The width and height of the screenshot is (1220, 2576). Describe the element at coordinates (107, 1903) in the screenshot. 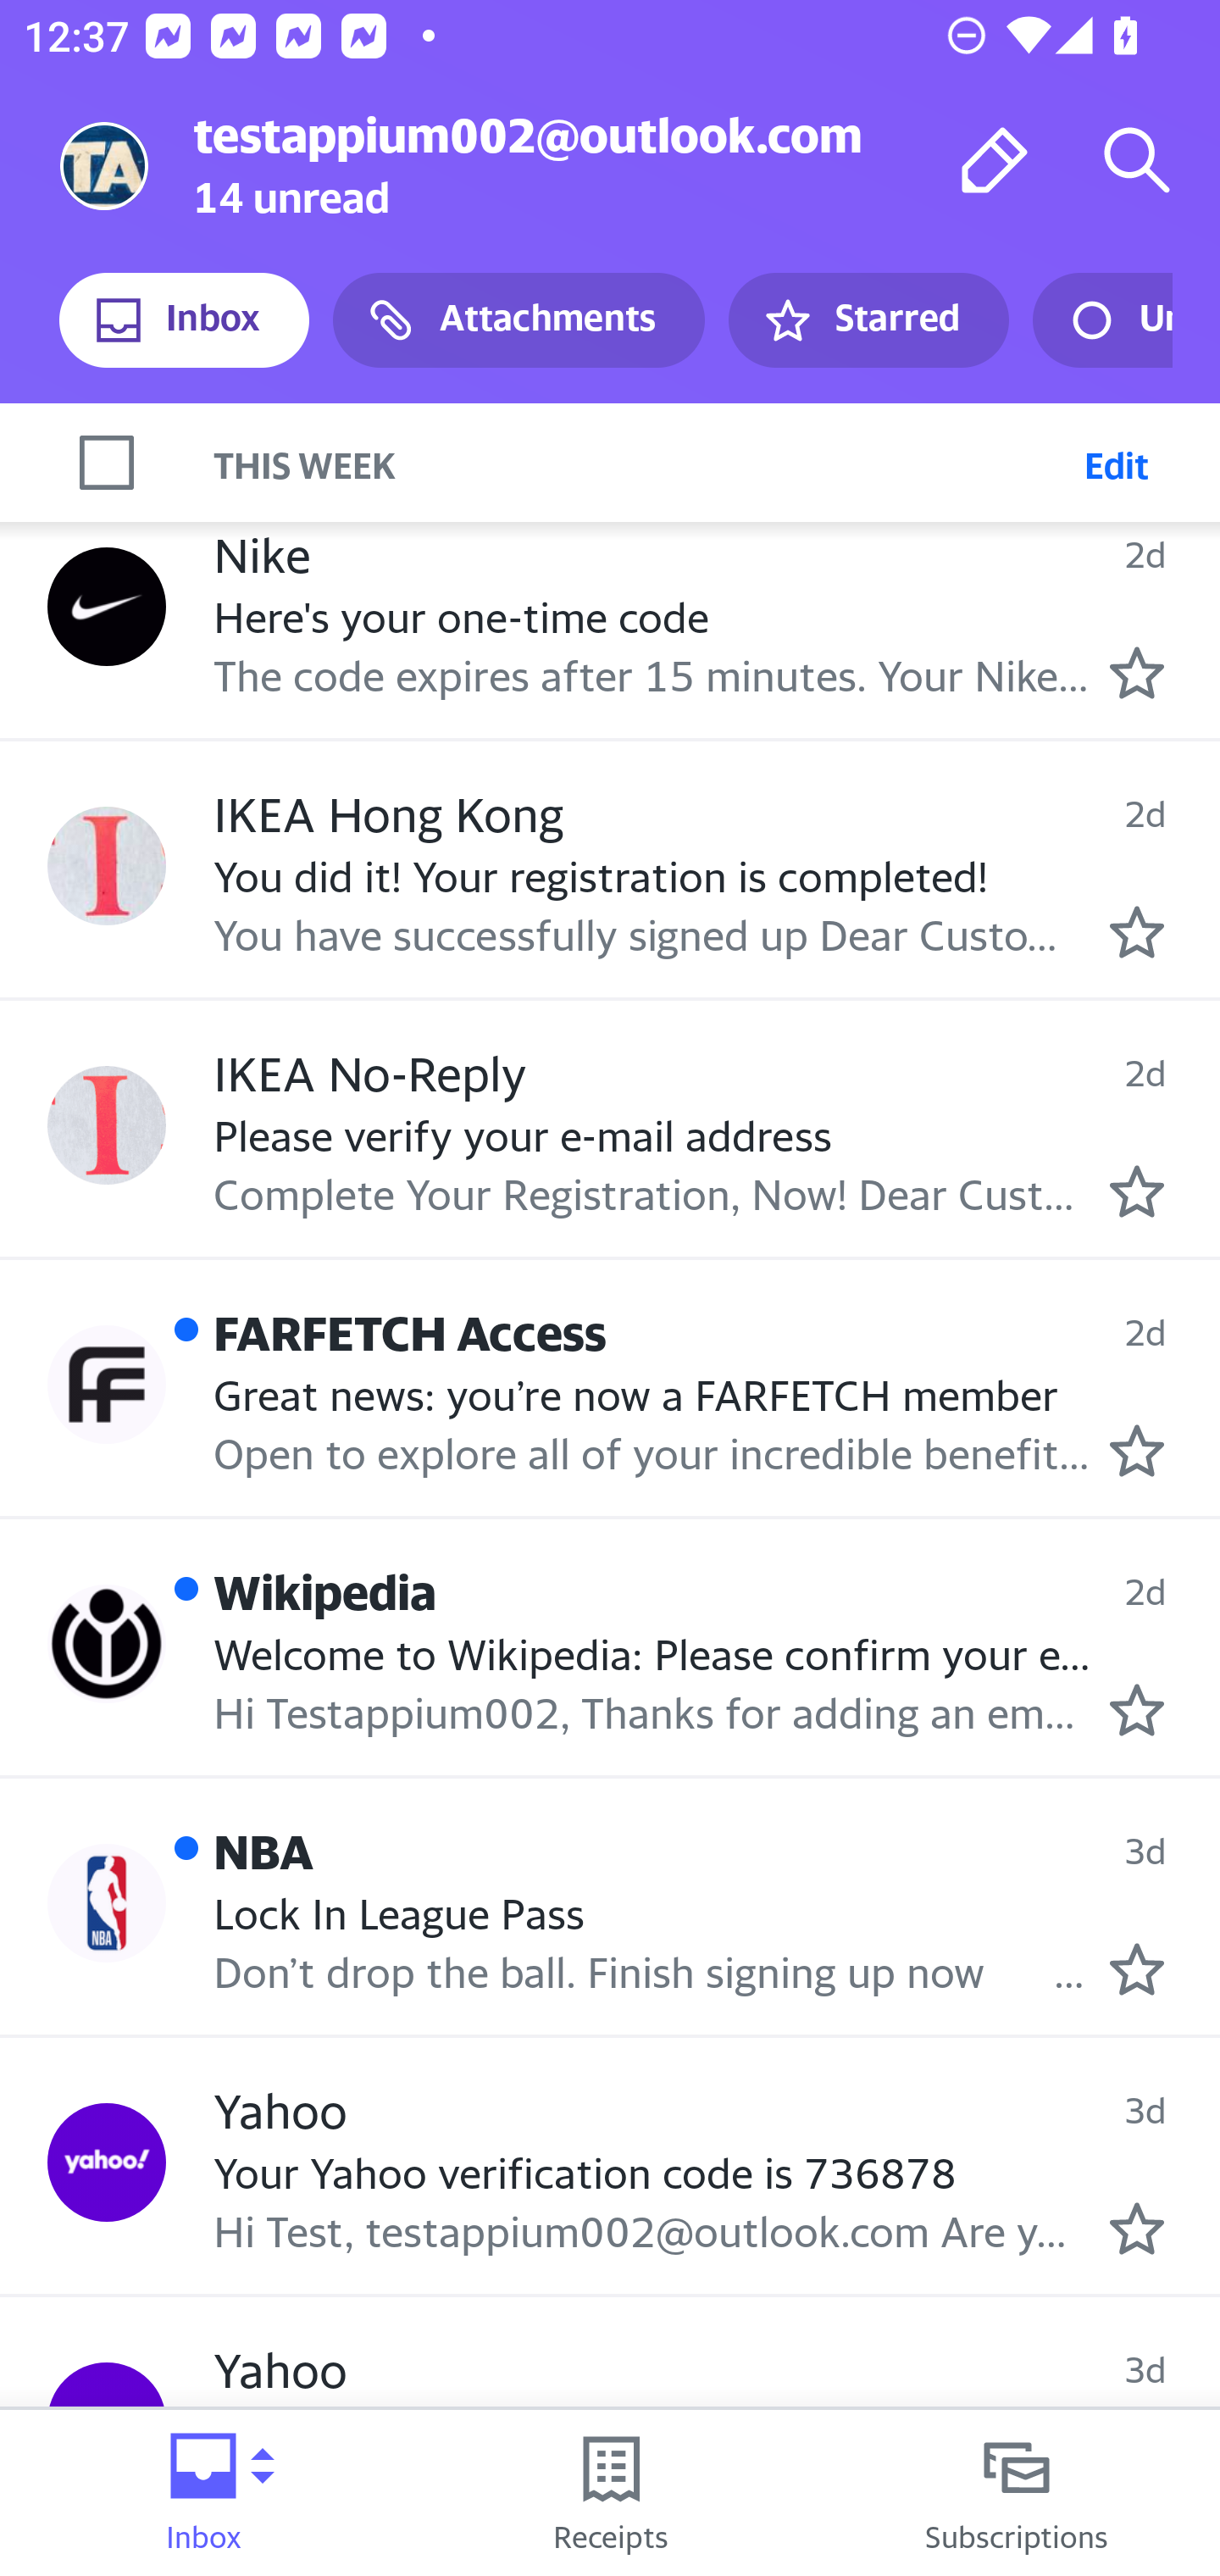

I see `Profile
NBA` at that location.